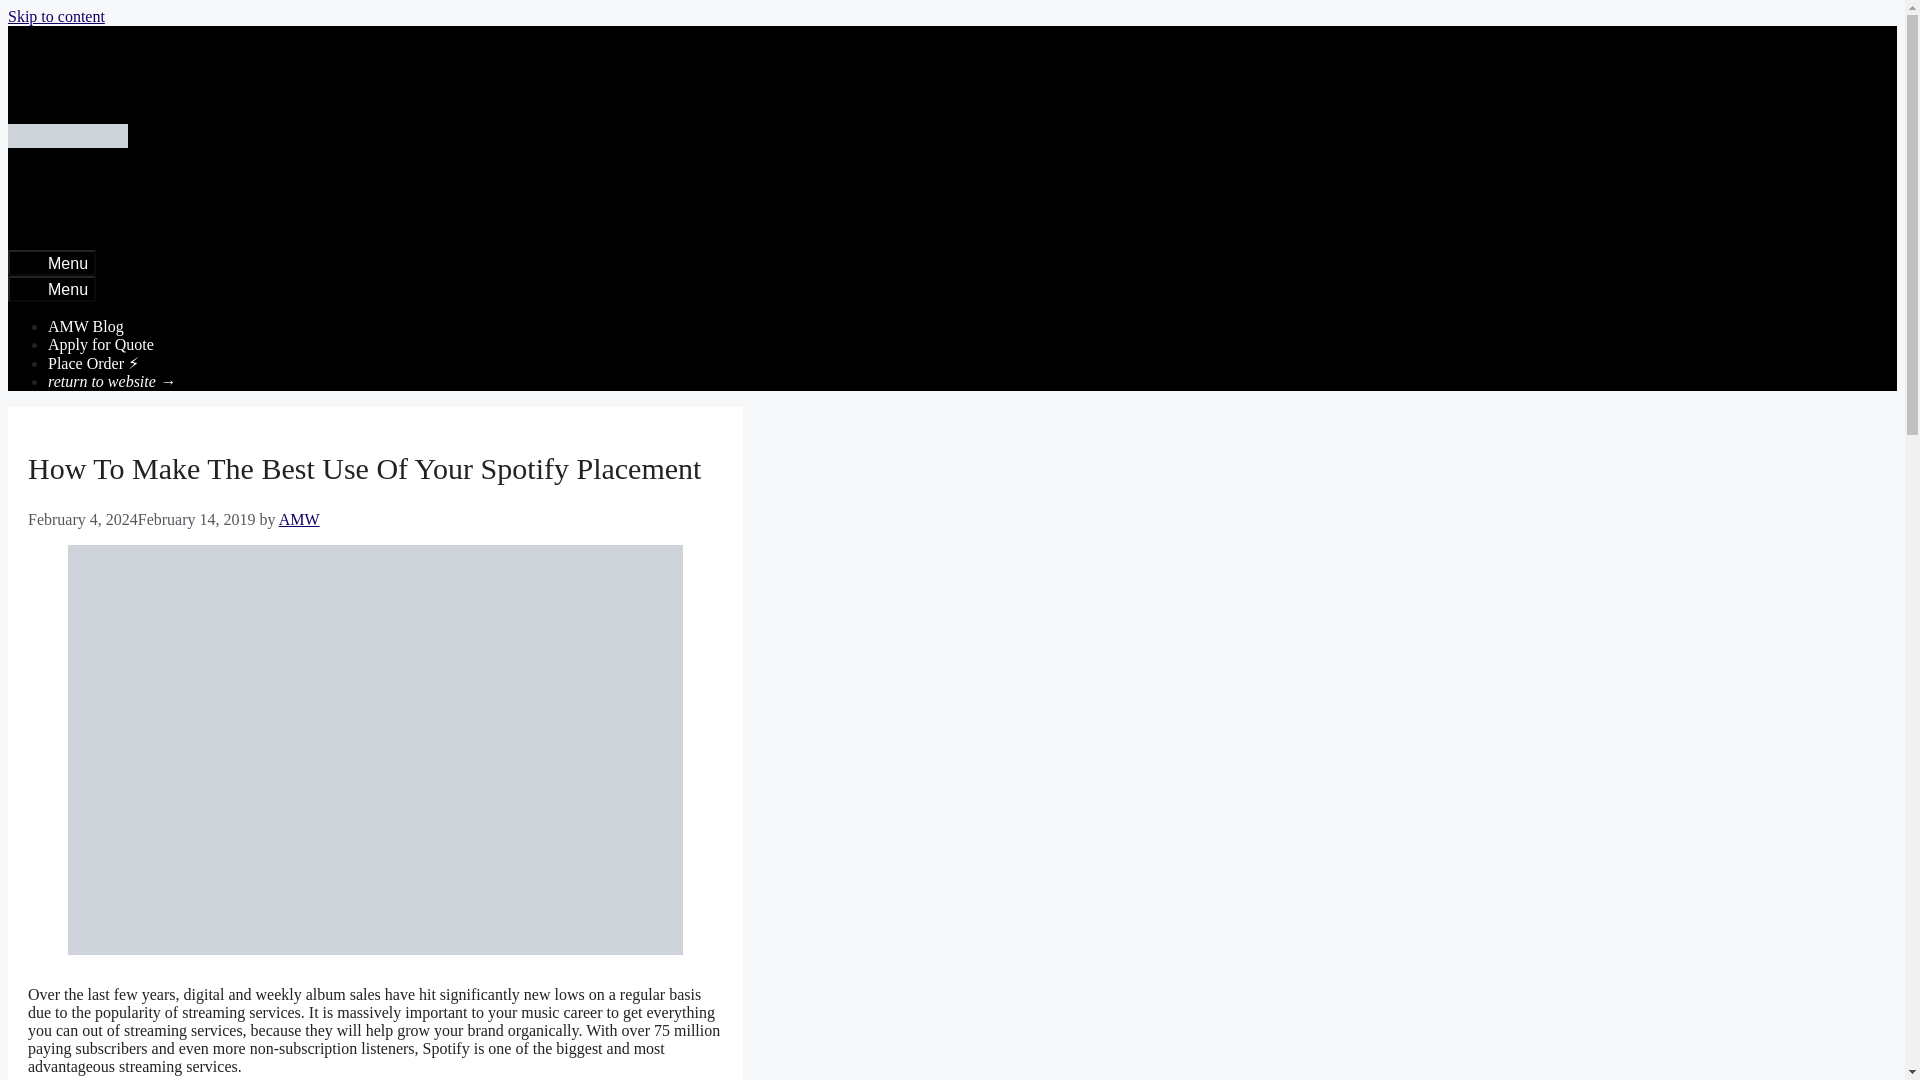 The height and width of the screenshot is (1080, 1920). What do you see at coordinates (299, 519) in the screenshot?
I see `View all posts by AMW` at bounding box center [299, 519].